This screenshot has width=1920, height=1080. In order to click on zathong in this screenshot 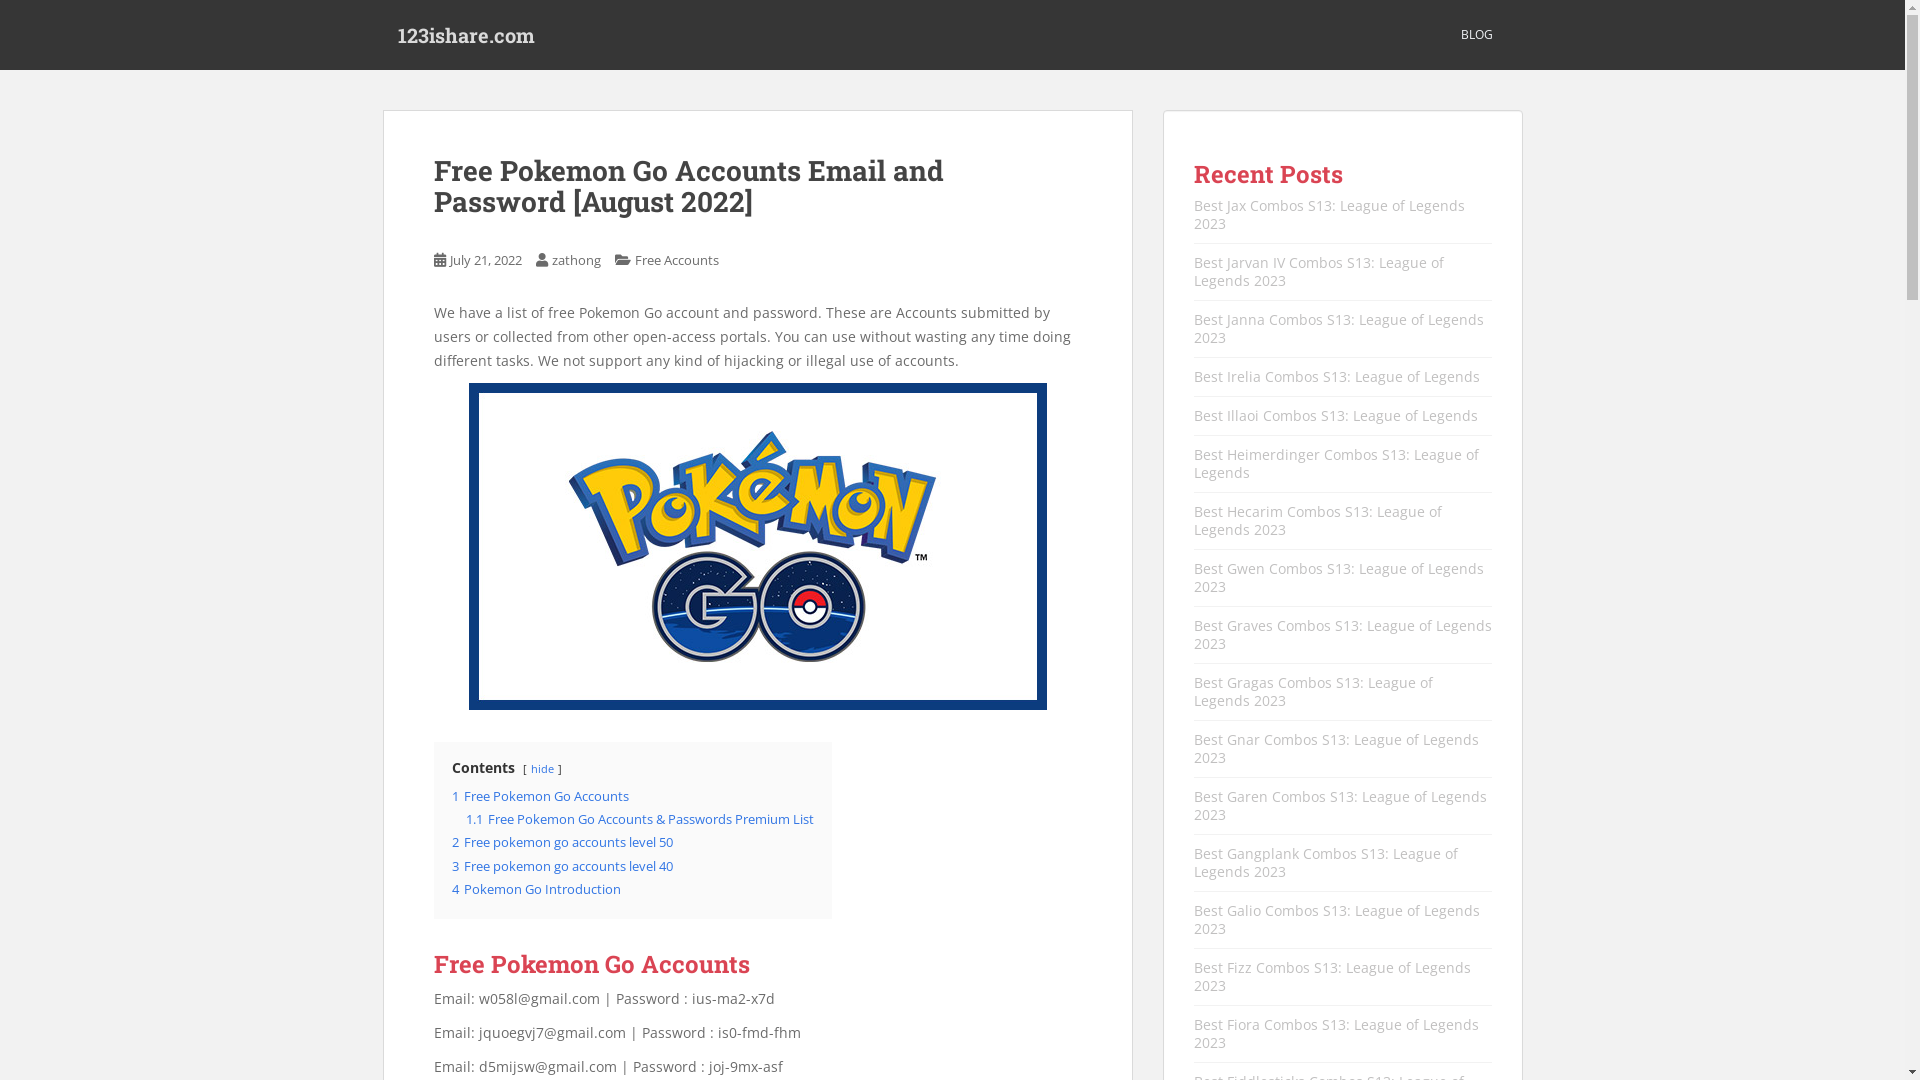, I will do `click(576, 260)`.